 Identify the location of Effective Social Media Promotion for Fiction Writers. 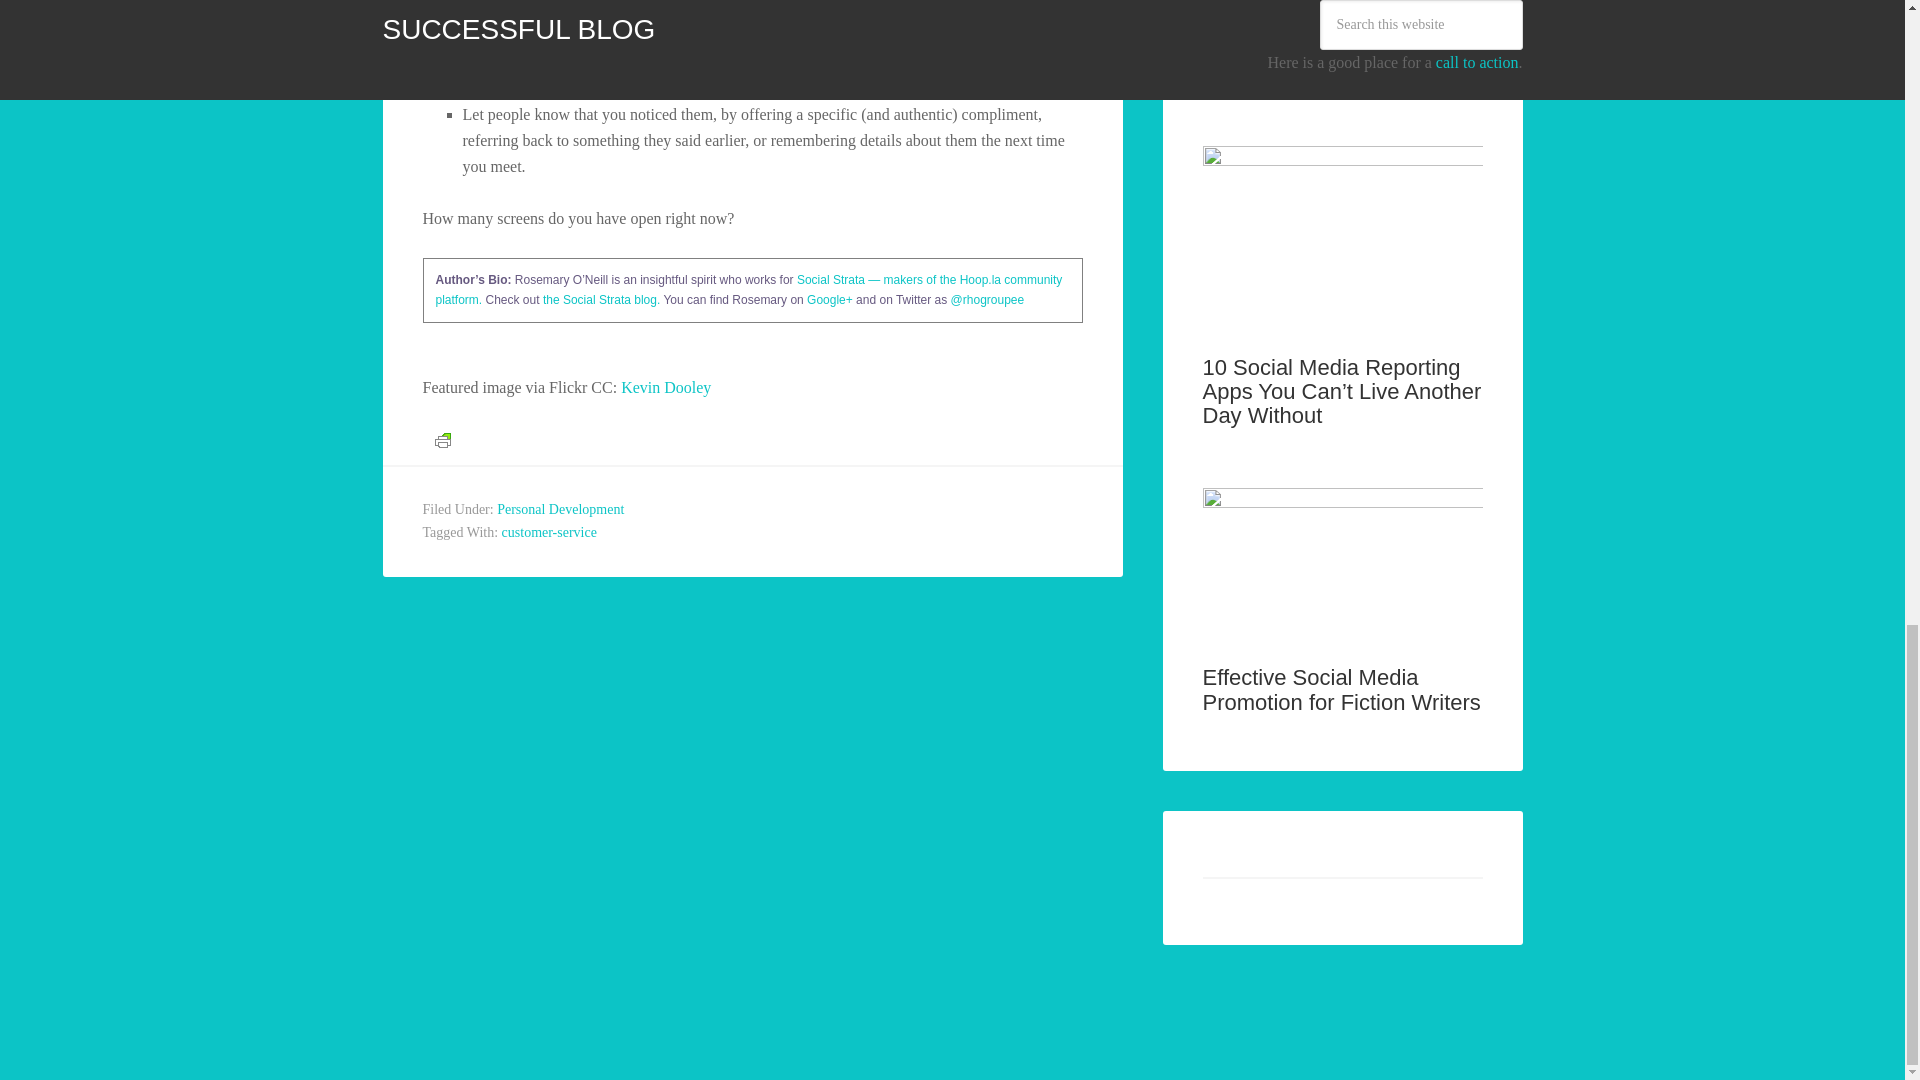
(1340, 689).